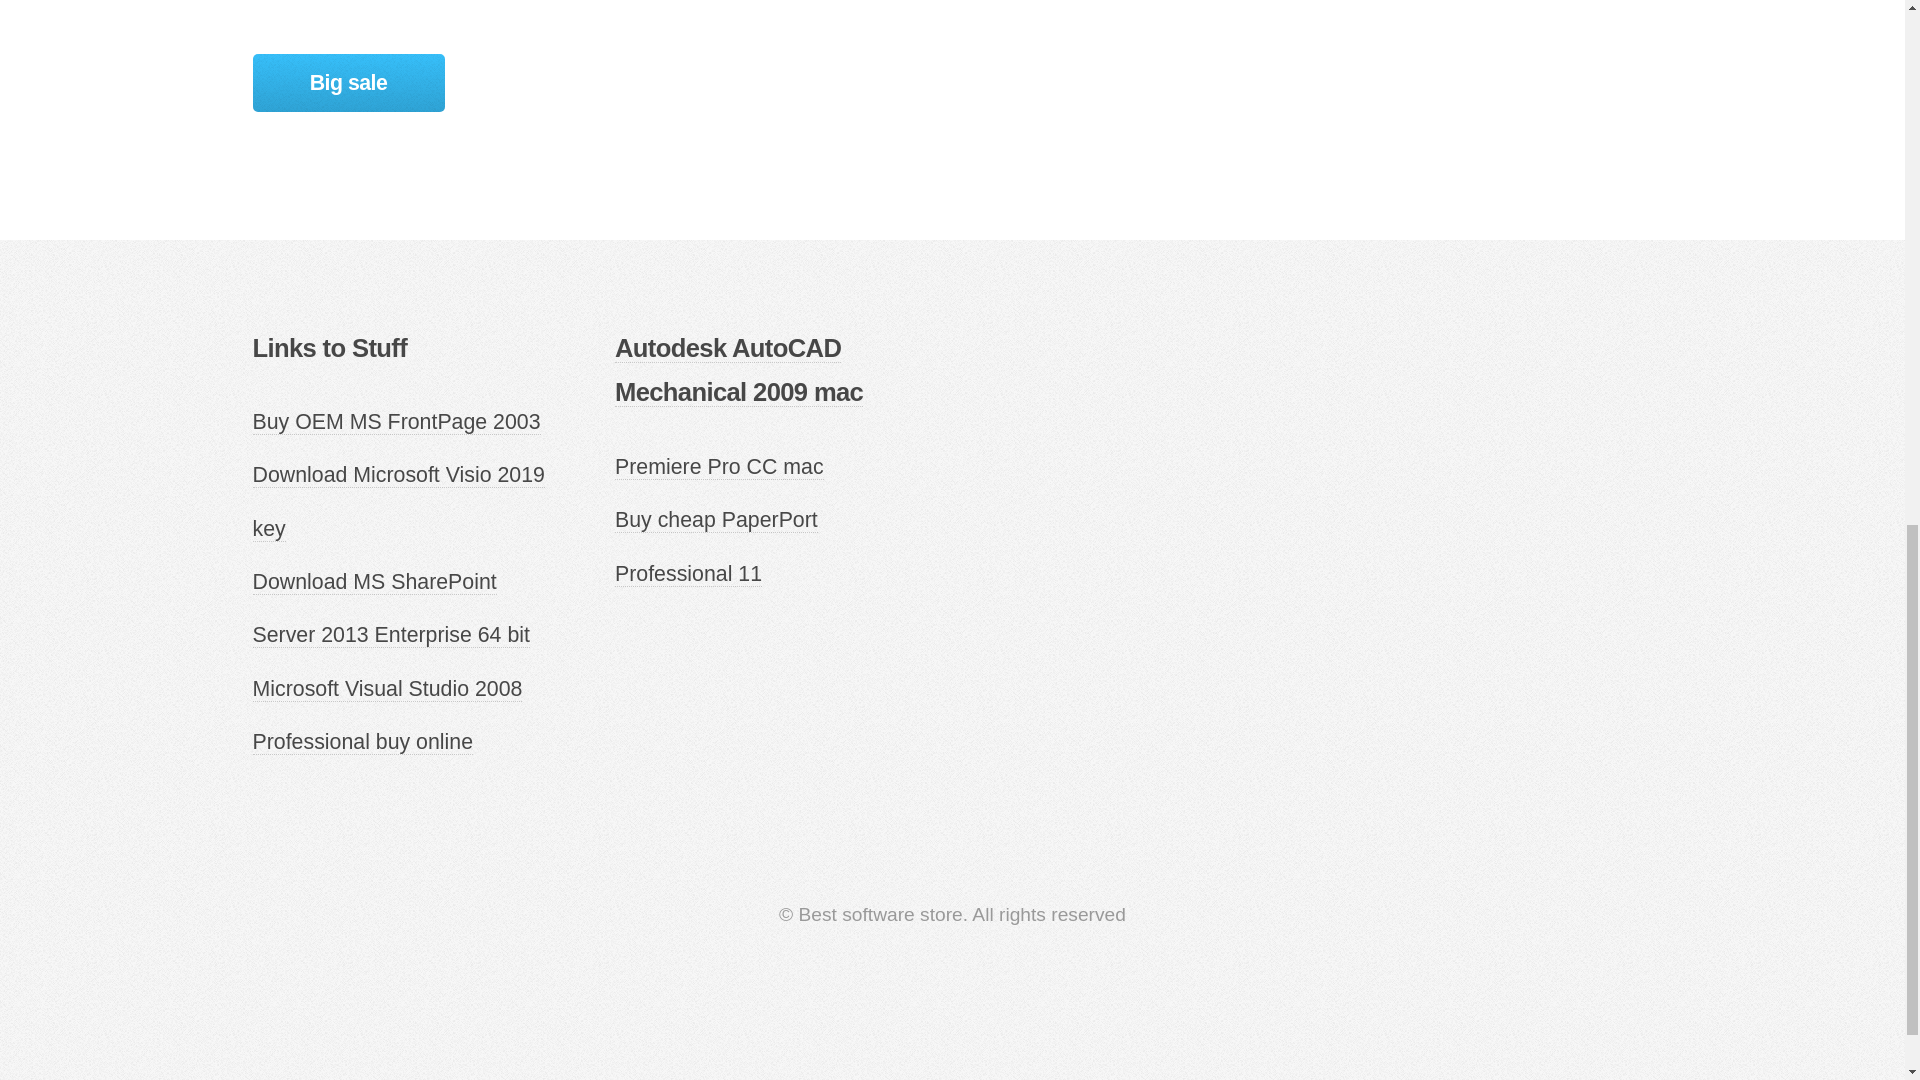  What do you see at coordinates (738, 370) in the screenshot?
I see `Autodesk AutoCAD Mechanical 2009 mac` at bounding box center [738, 370].